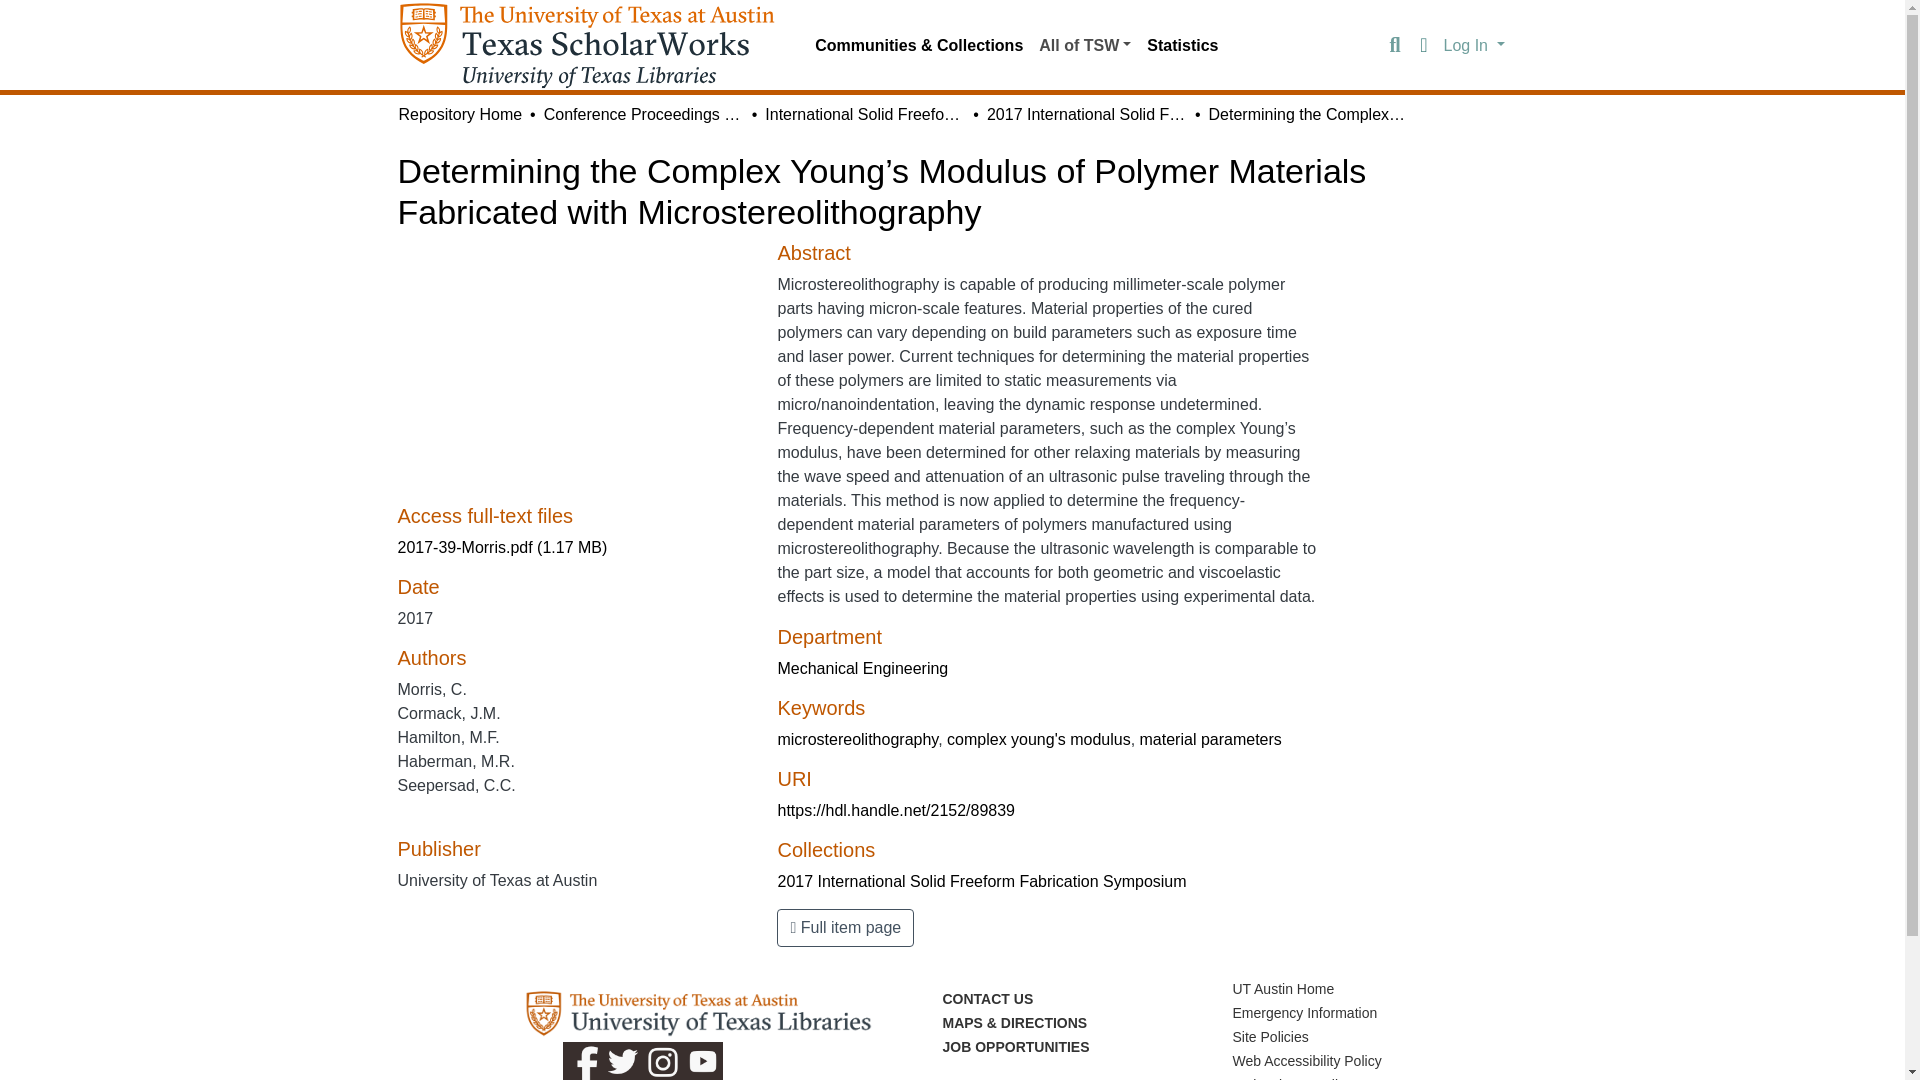  What do you see at coordinates (982, 880) in the screenshot?
I see `2017 International Solid Freeform Fabrication Symposium` at bounding box center [982, 880].